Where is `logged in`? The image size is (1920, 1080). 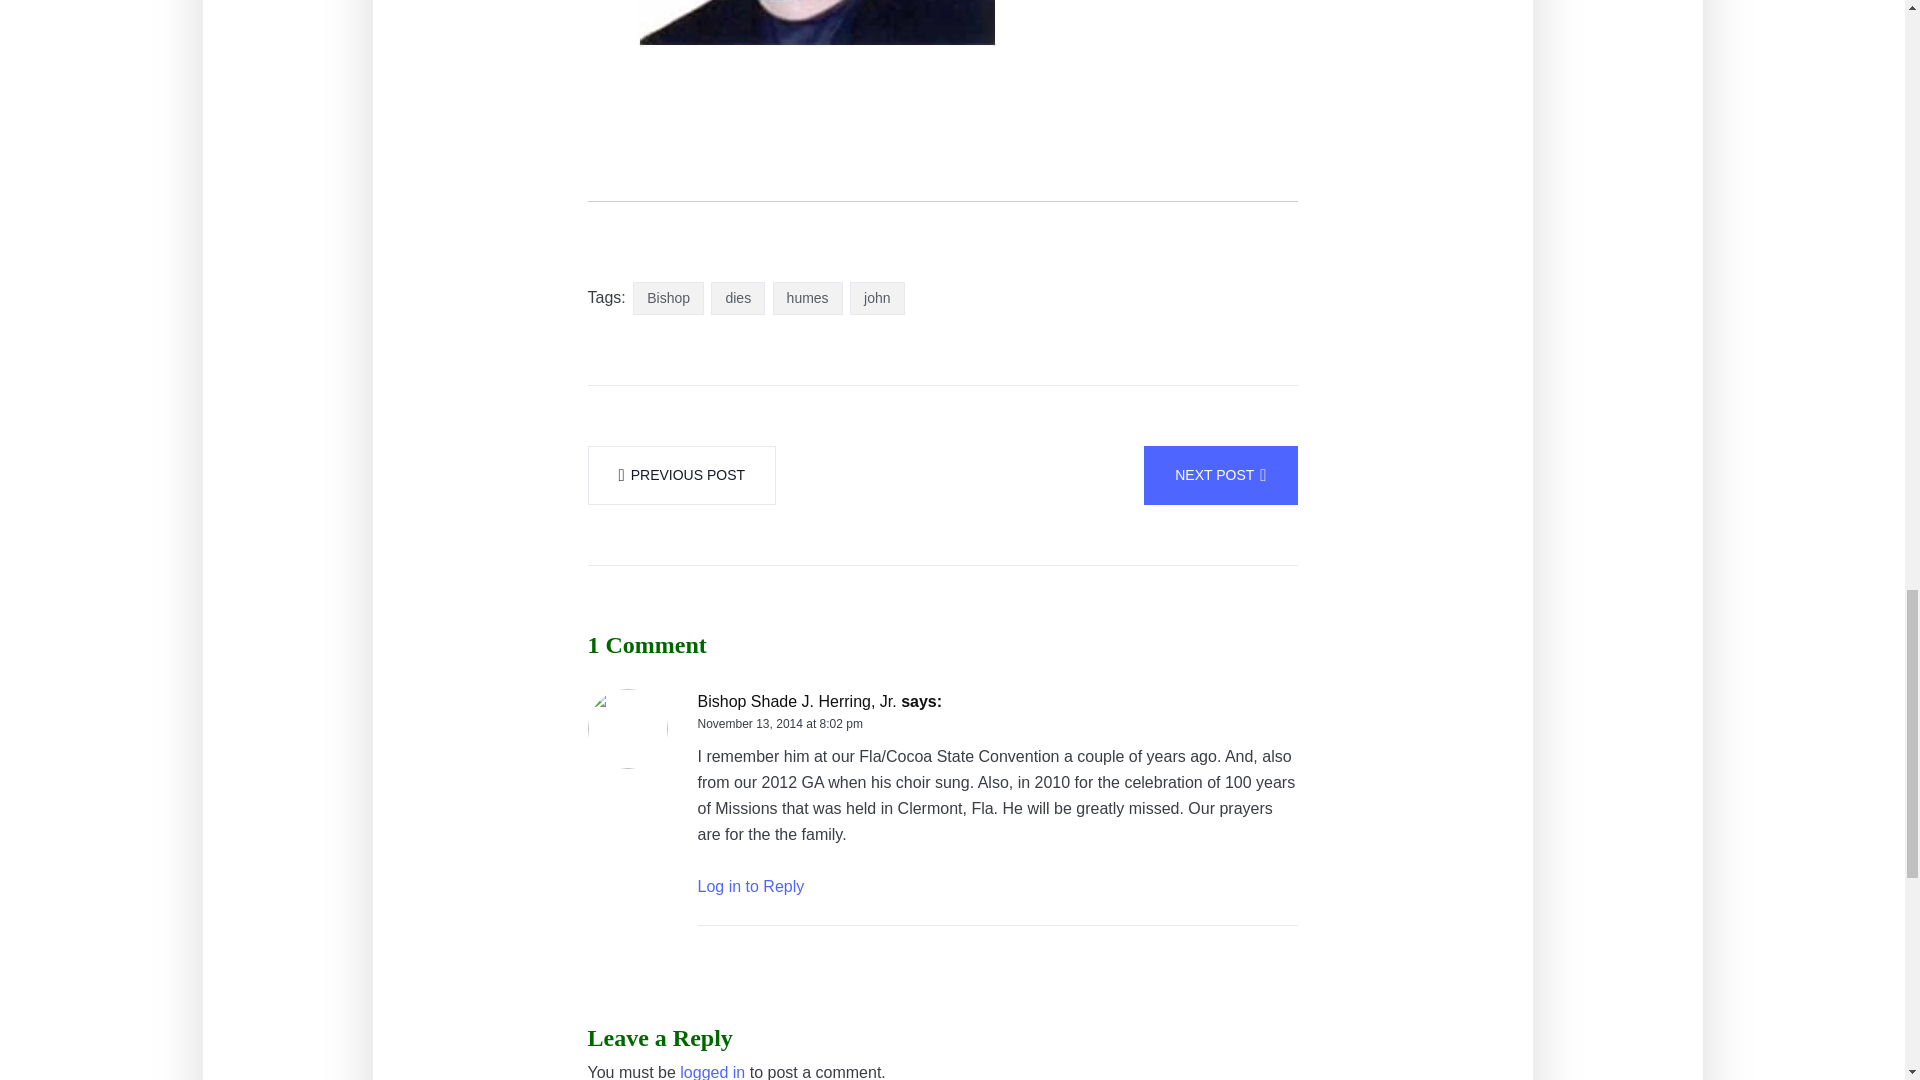 logged in is located at coordinates (712, 1070).